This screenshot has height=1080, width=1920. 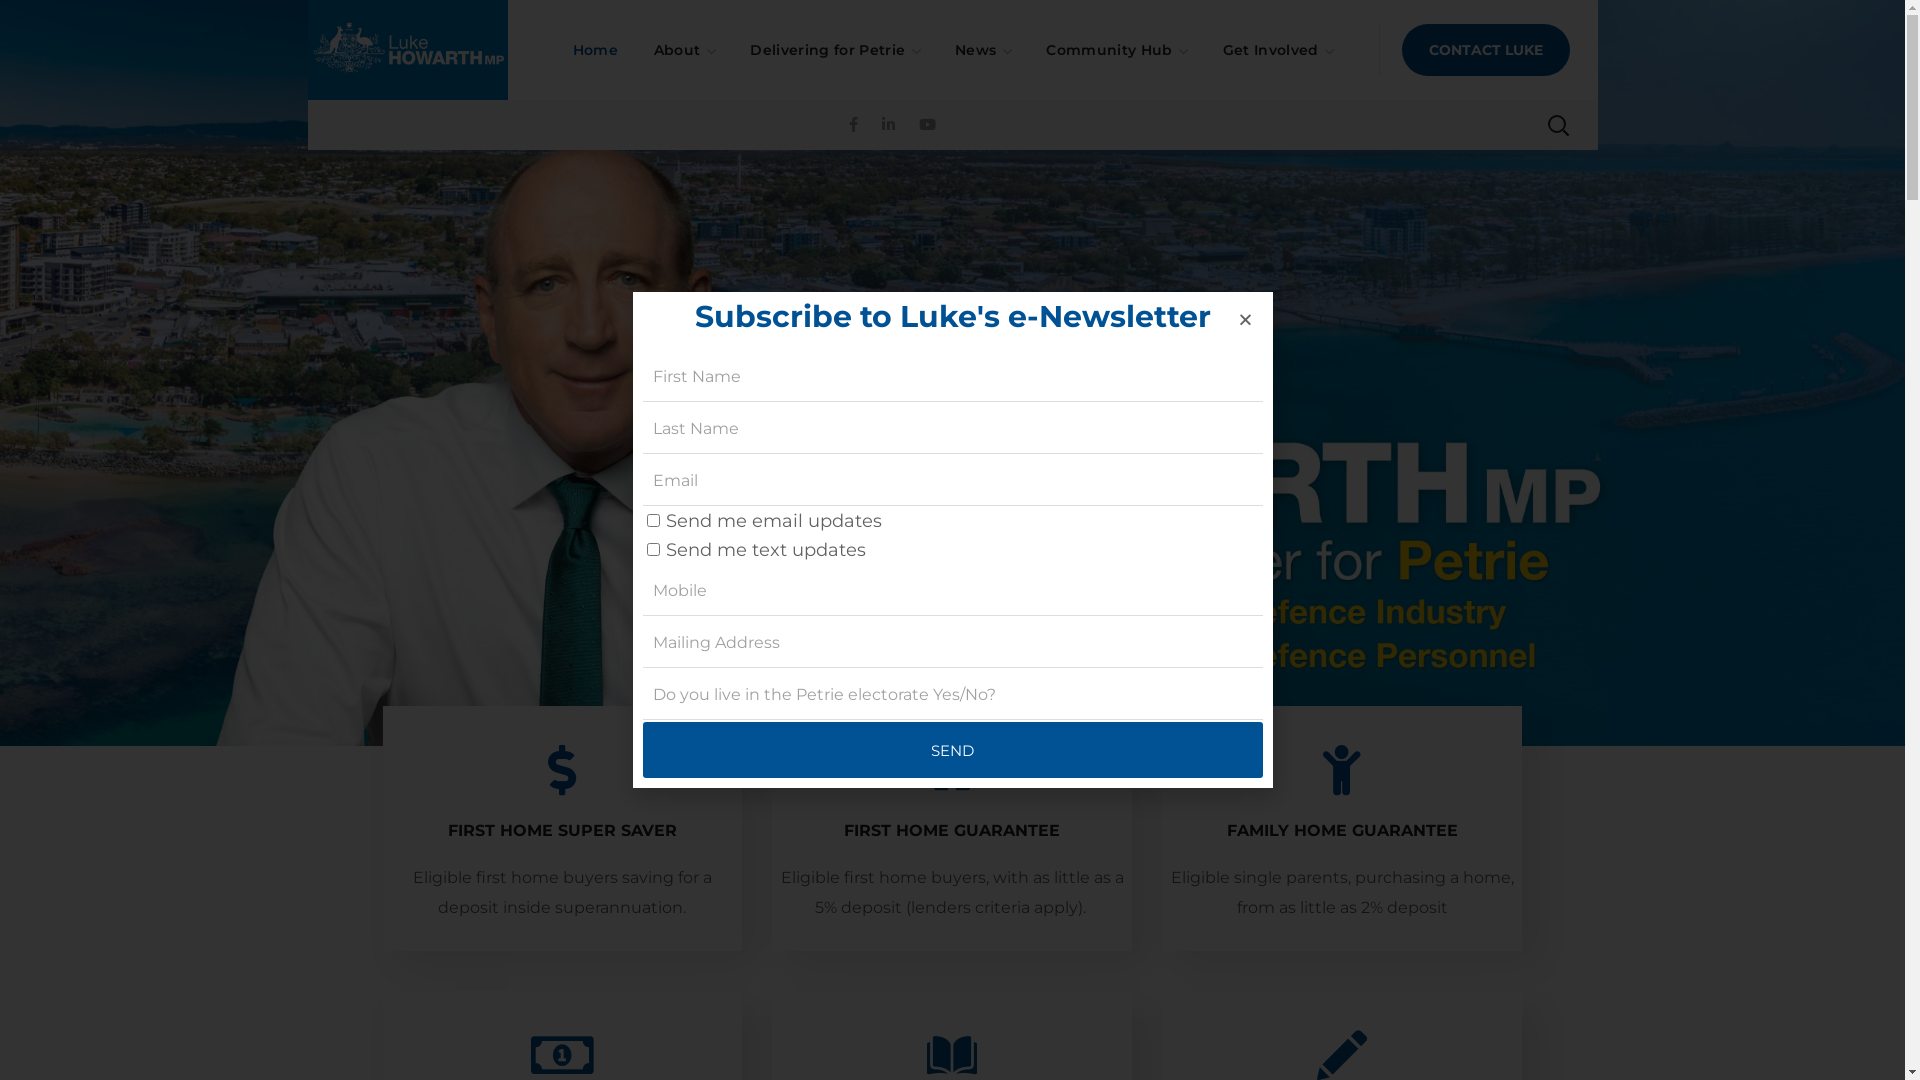 What do you see at coordinates (834, 50) in the screenshot?
I see `Delivering for Petrie` at bounding box center [834, 50].